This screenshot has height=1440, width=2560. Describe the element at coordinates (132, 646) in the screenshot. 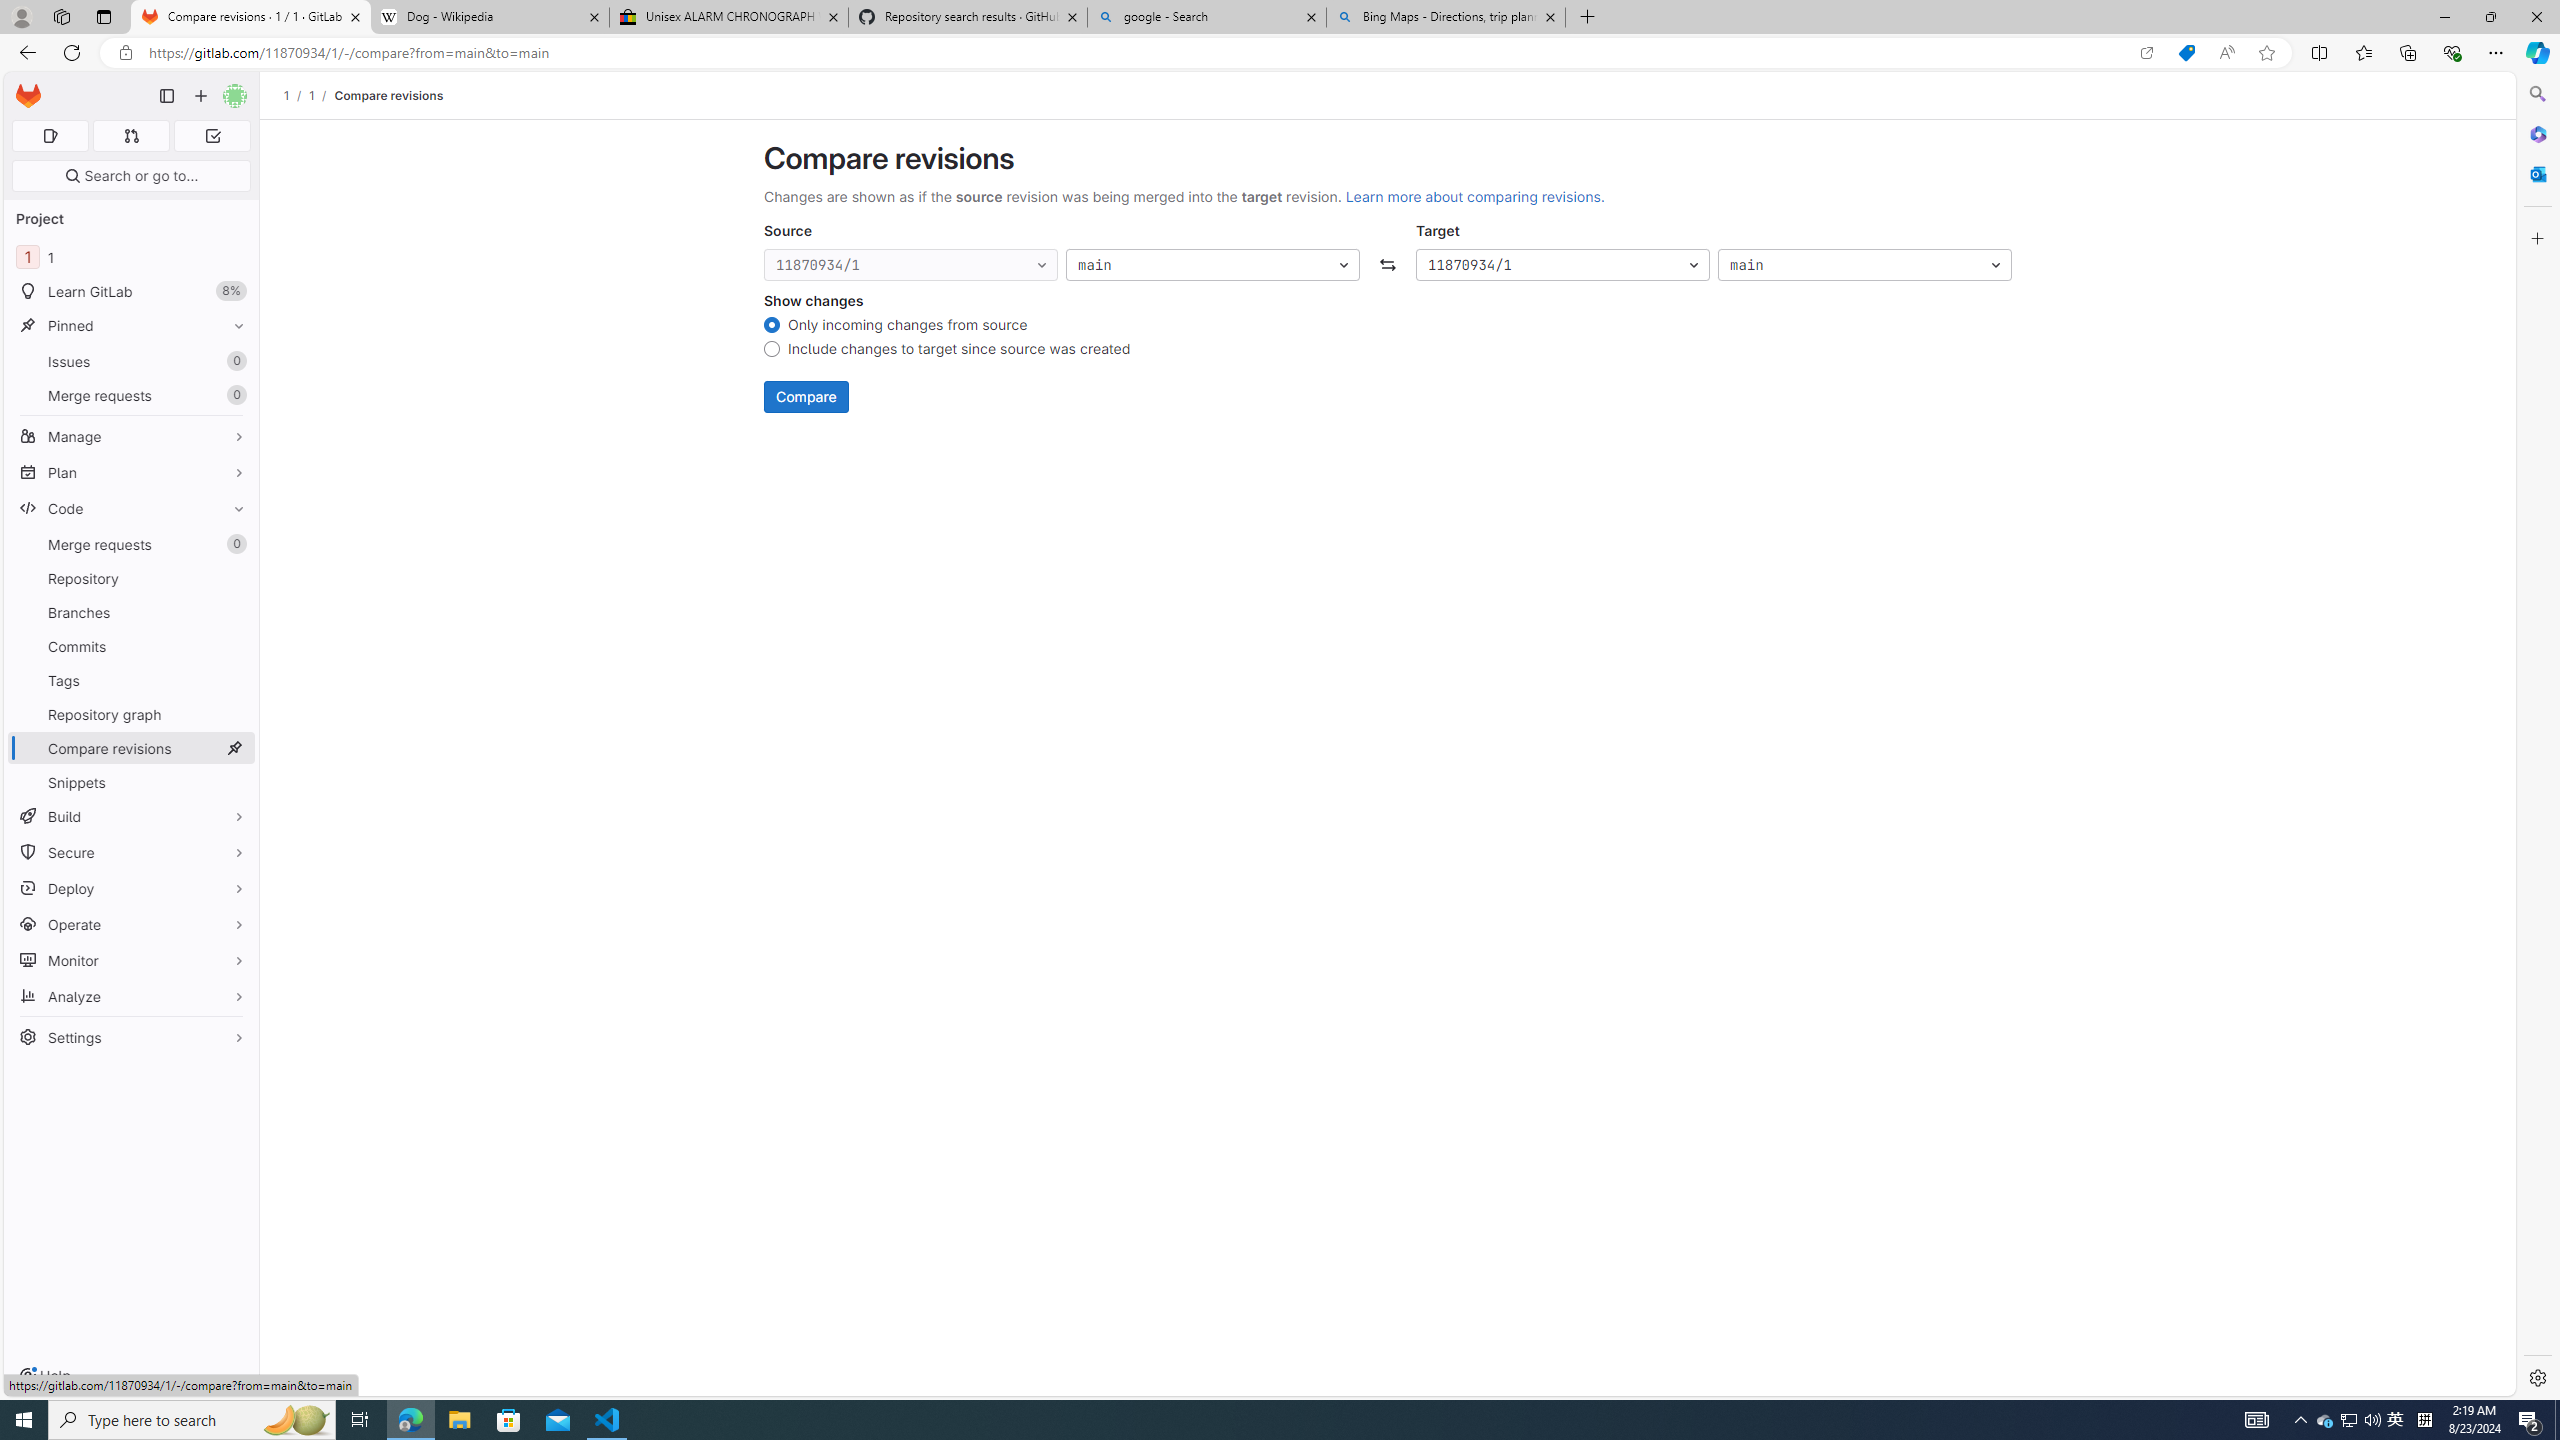

I see `Commits` at that location.